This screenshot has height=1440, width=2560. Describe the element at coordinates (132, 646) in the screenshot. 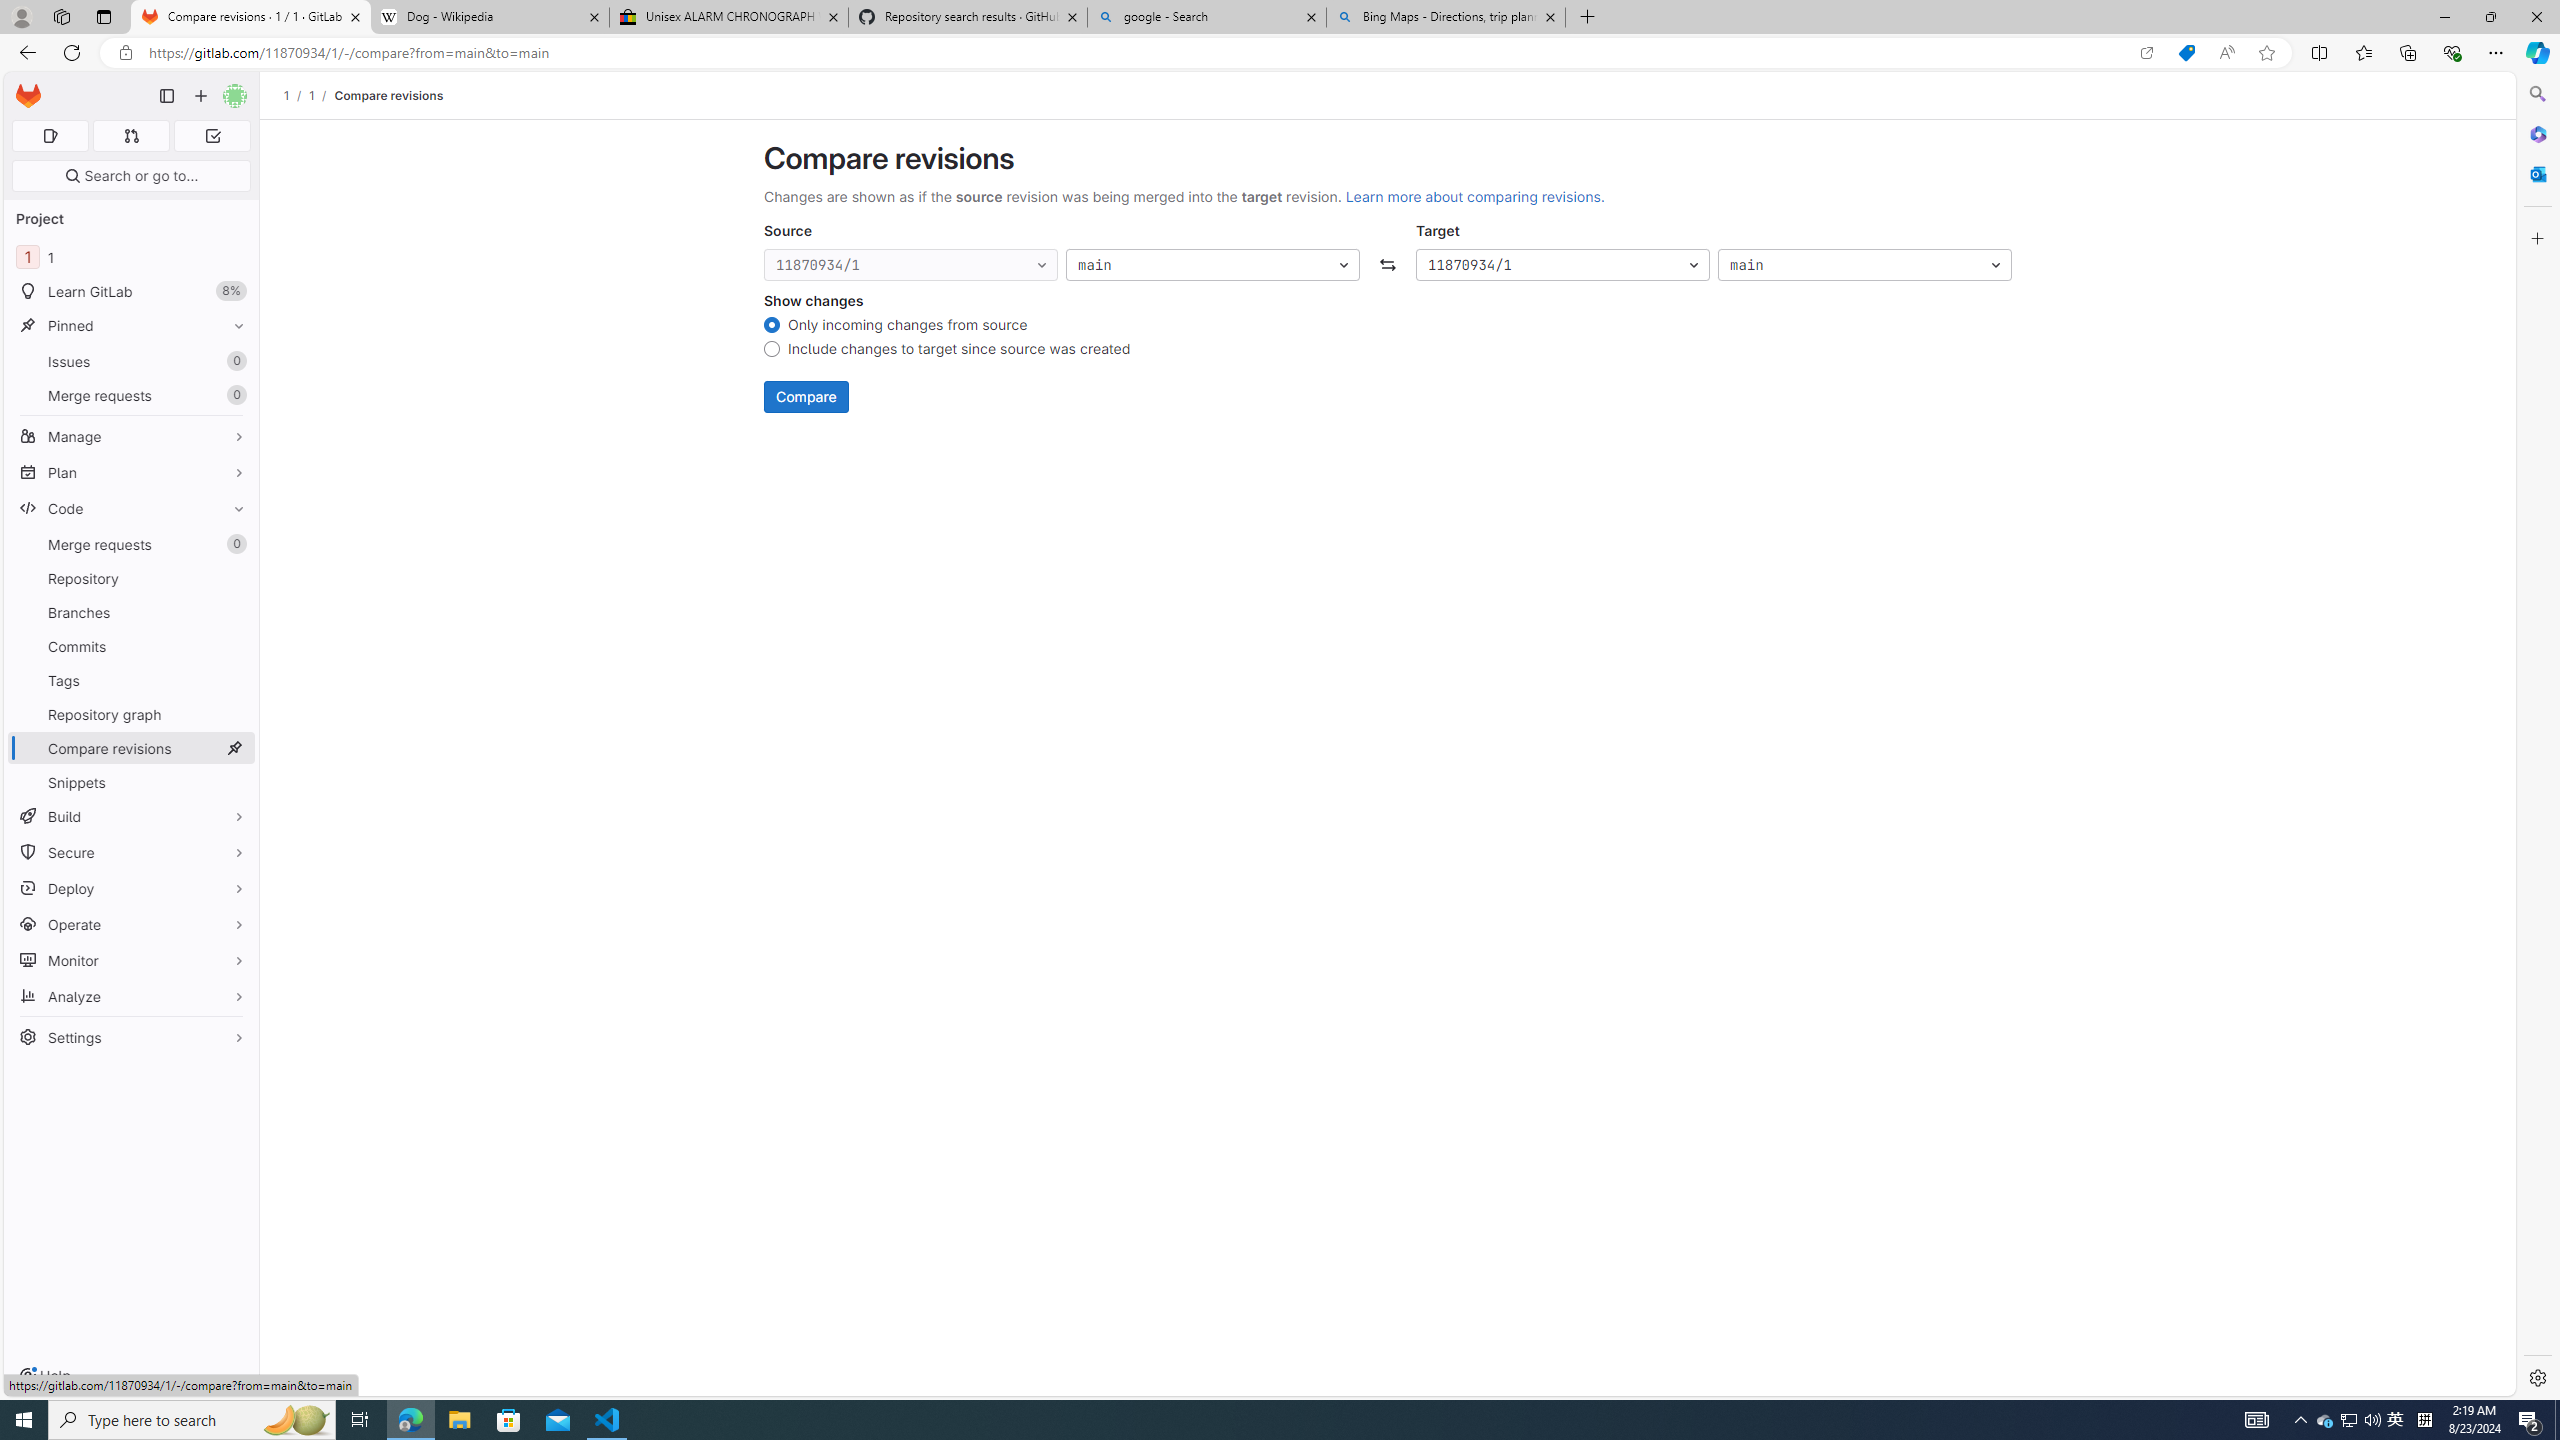

I see `Commits` at that location.